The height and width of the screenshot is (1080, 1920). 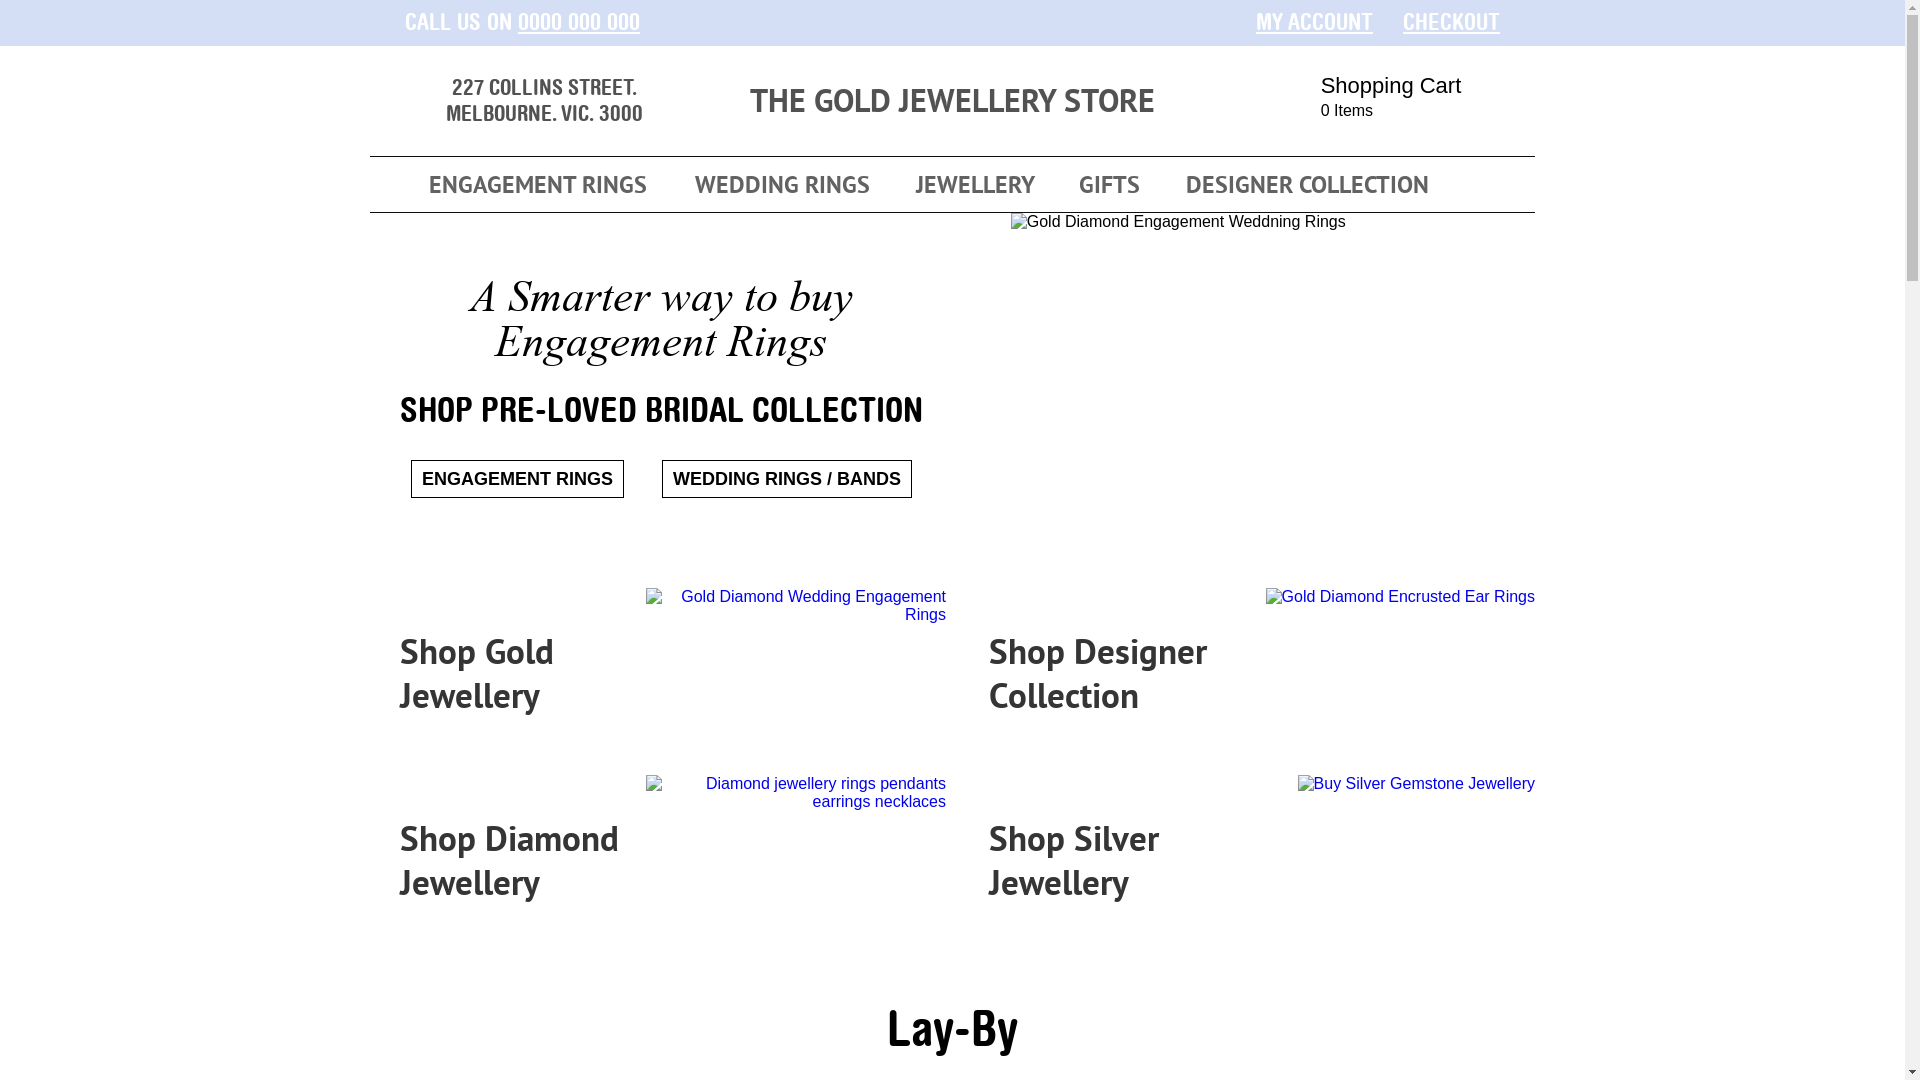 I want to click on Diamond jewellery rings pendants earrings necklaces, so click(x=796, y=793).